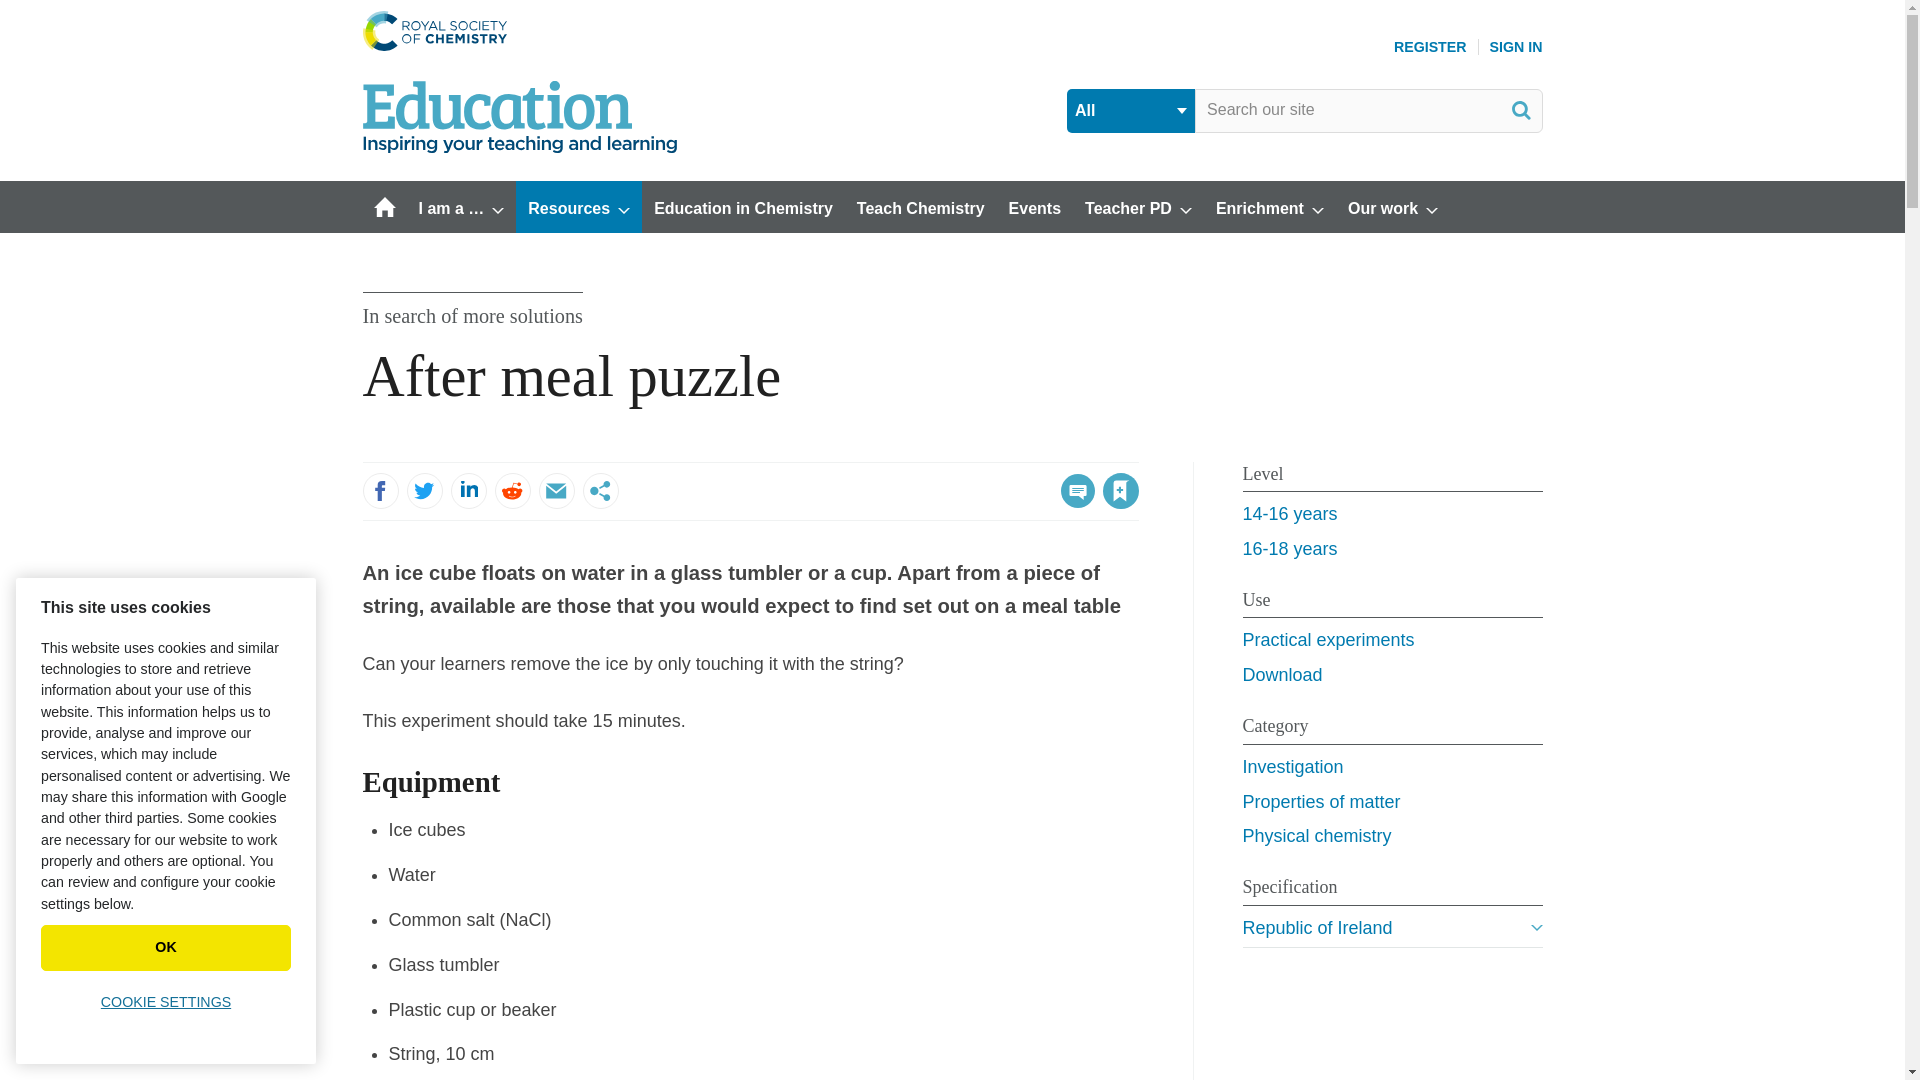 The height and width of the screenshot is (1080, 1920). What do you see at coordinates (556, 490) in the screenshot?
I see `Share this by email` at bounding box center [556, 490].